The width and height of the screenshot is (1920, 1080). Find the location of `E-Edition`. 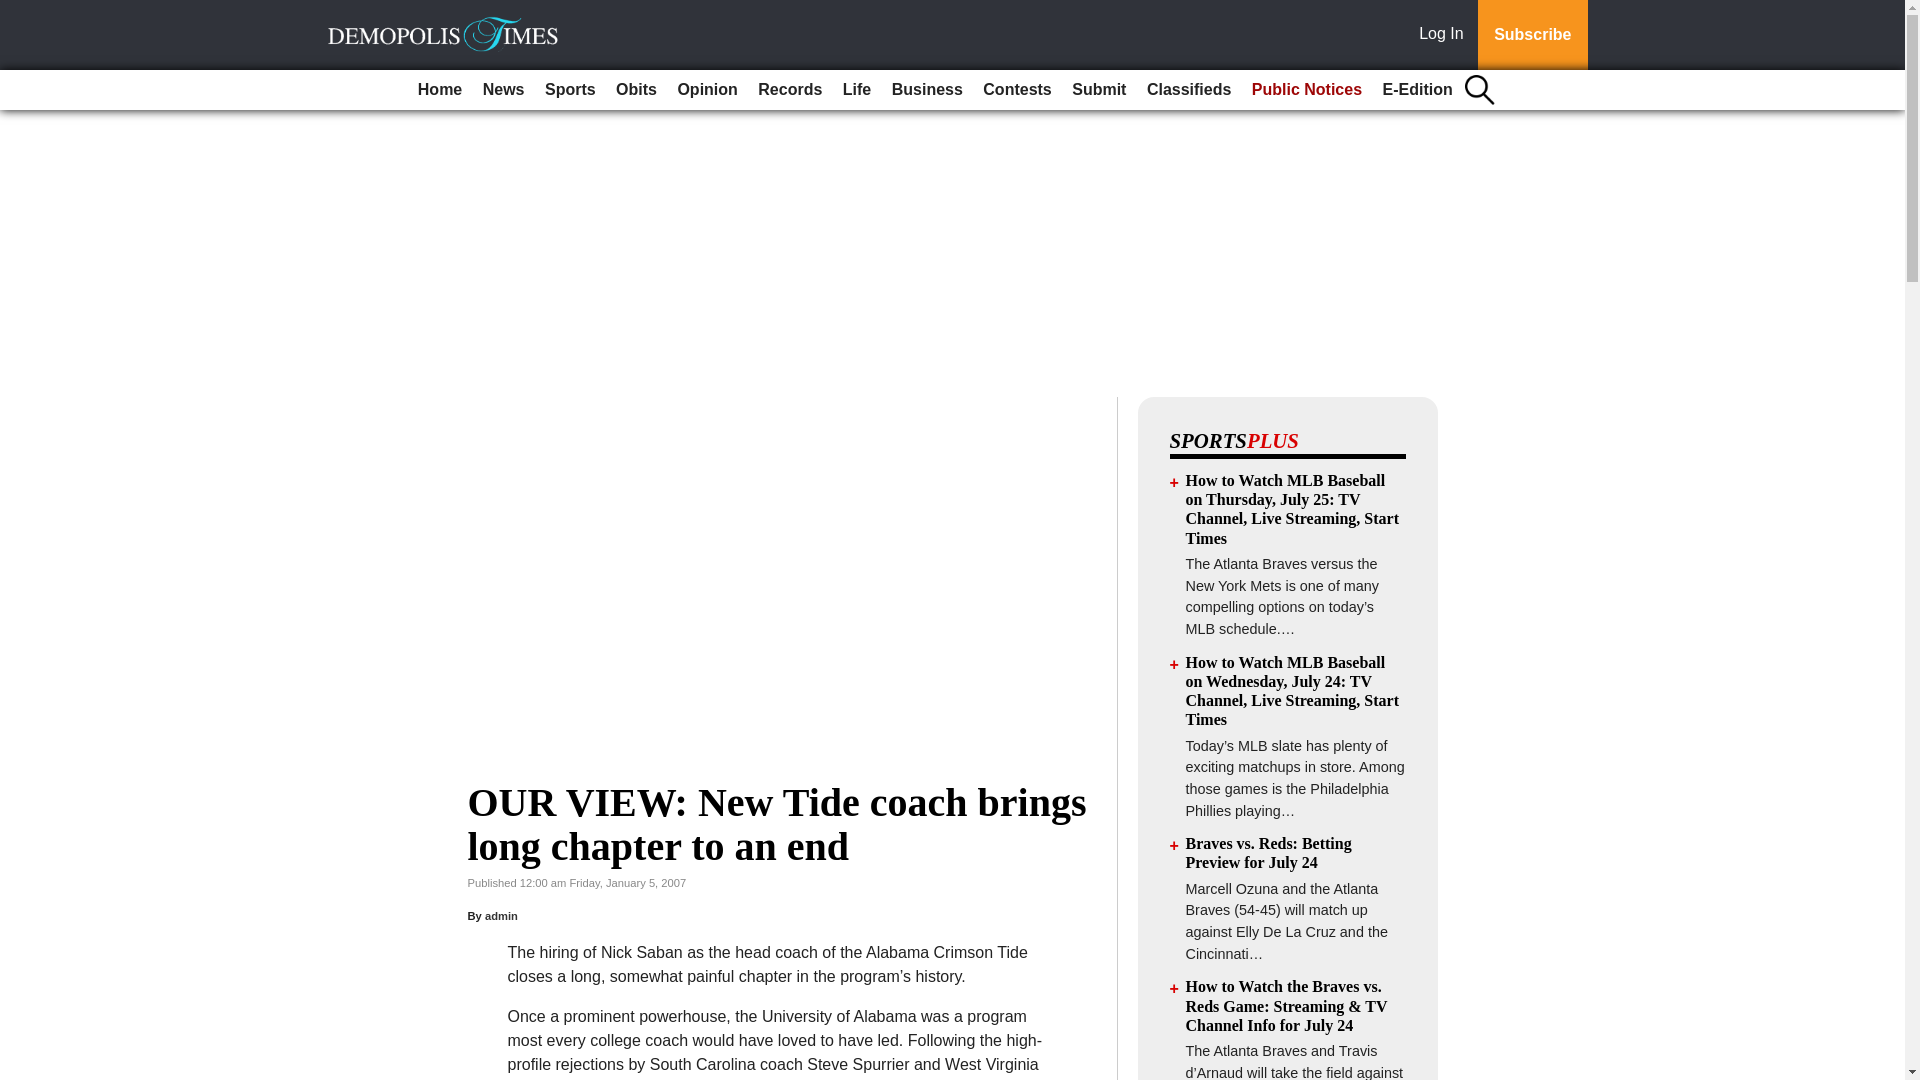

E-Edition is located at coordinates (1418, 90).